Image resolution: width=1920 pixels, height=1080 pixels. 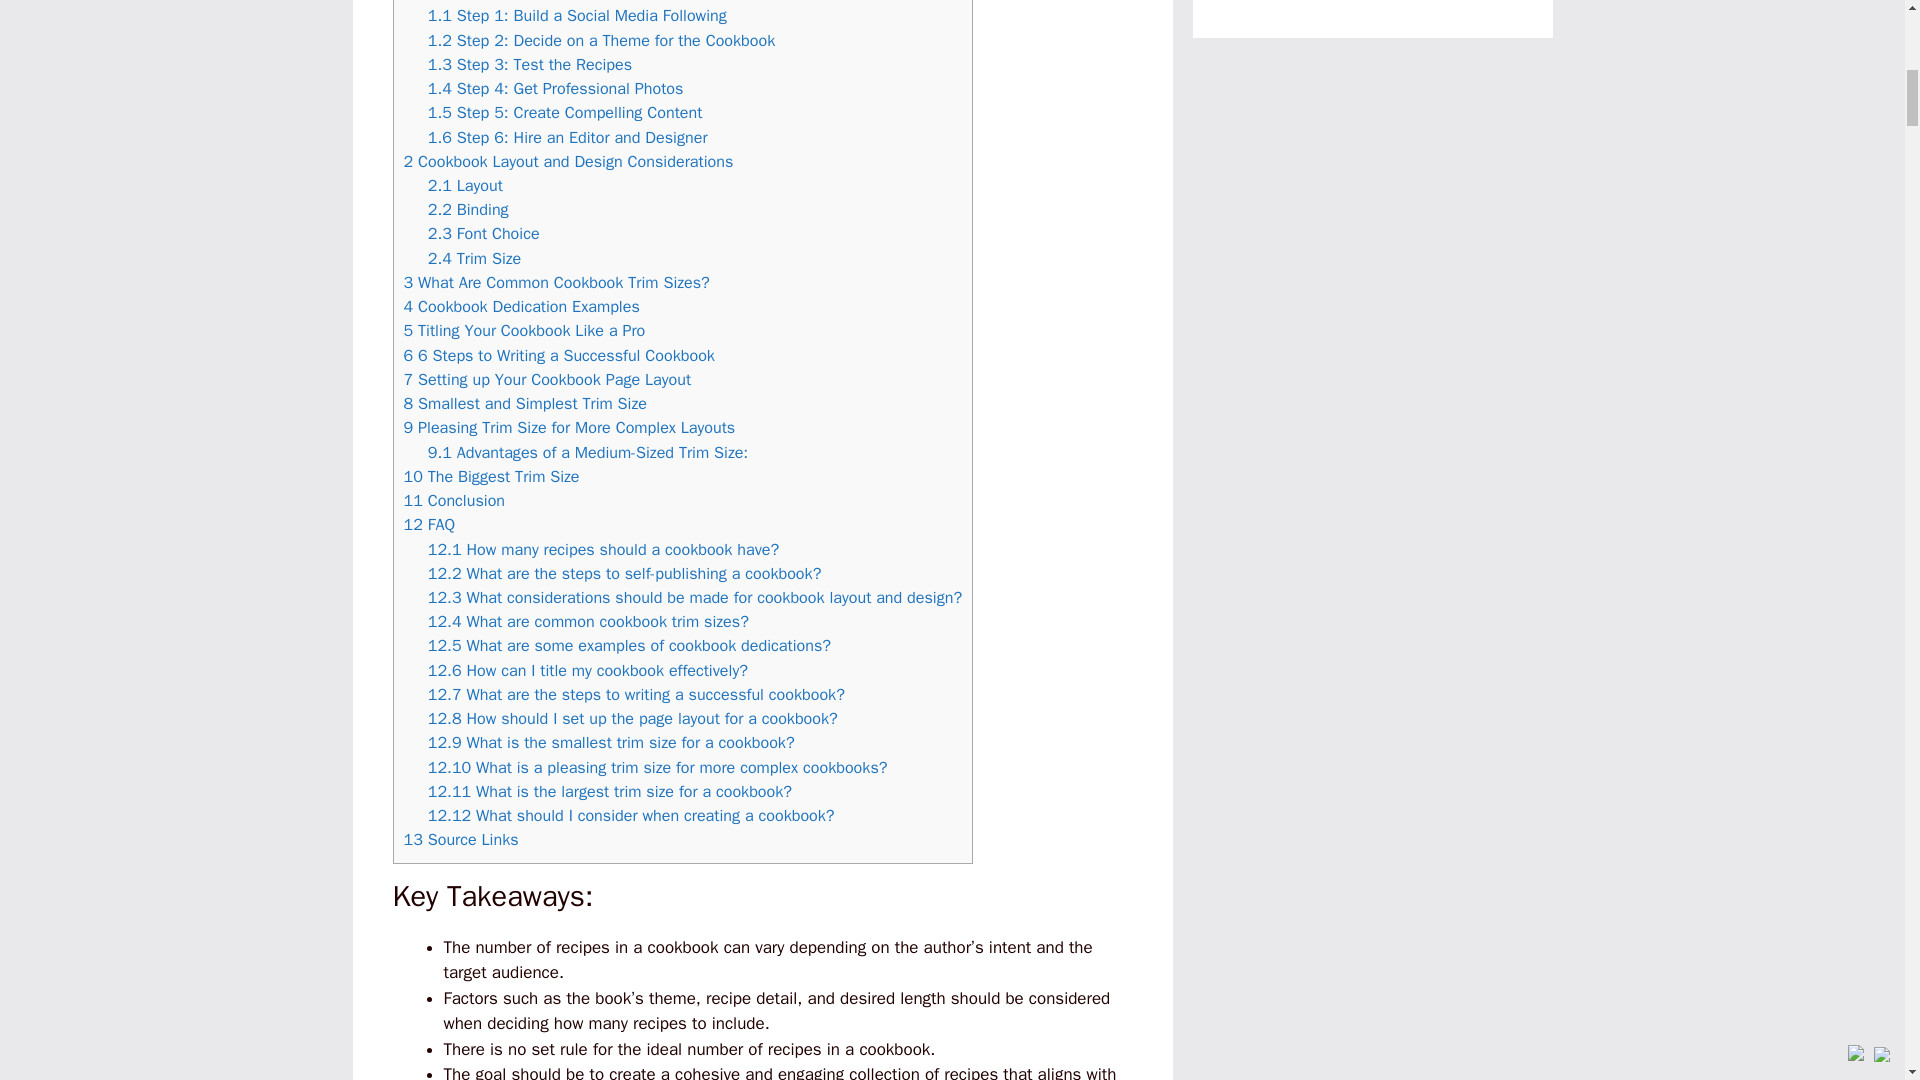 I want to click on 2.1 Layout, so click(x=466, y=184).